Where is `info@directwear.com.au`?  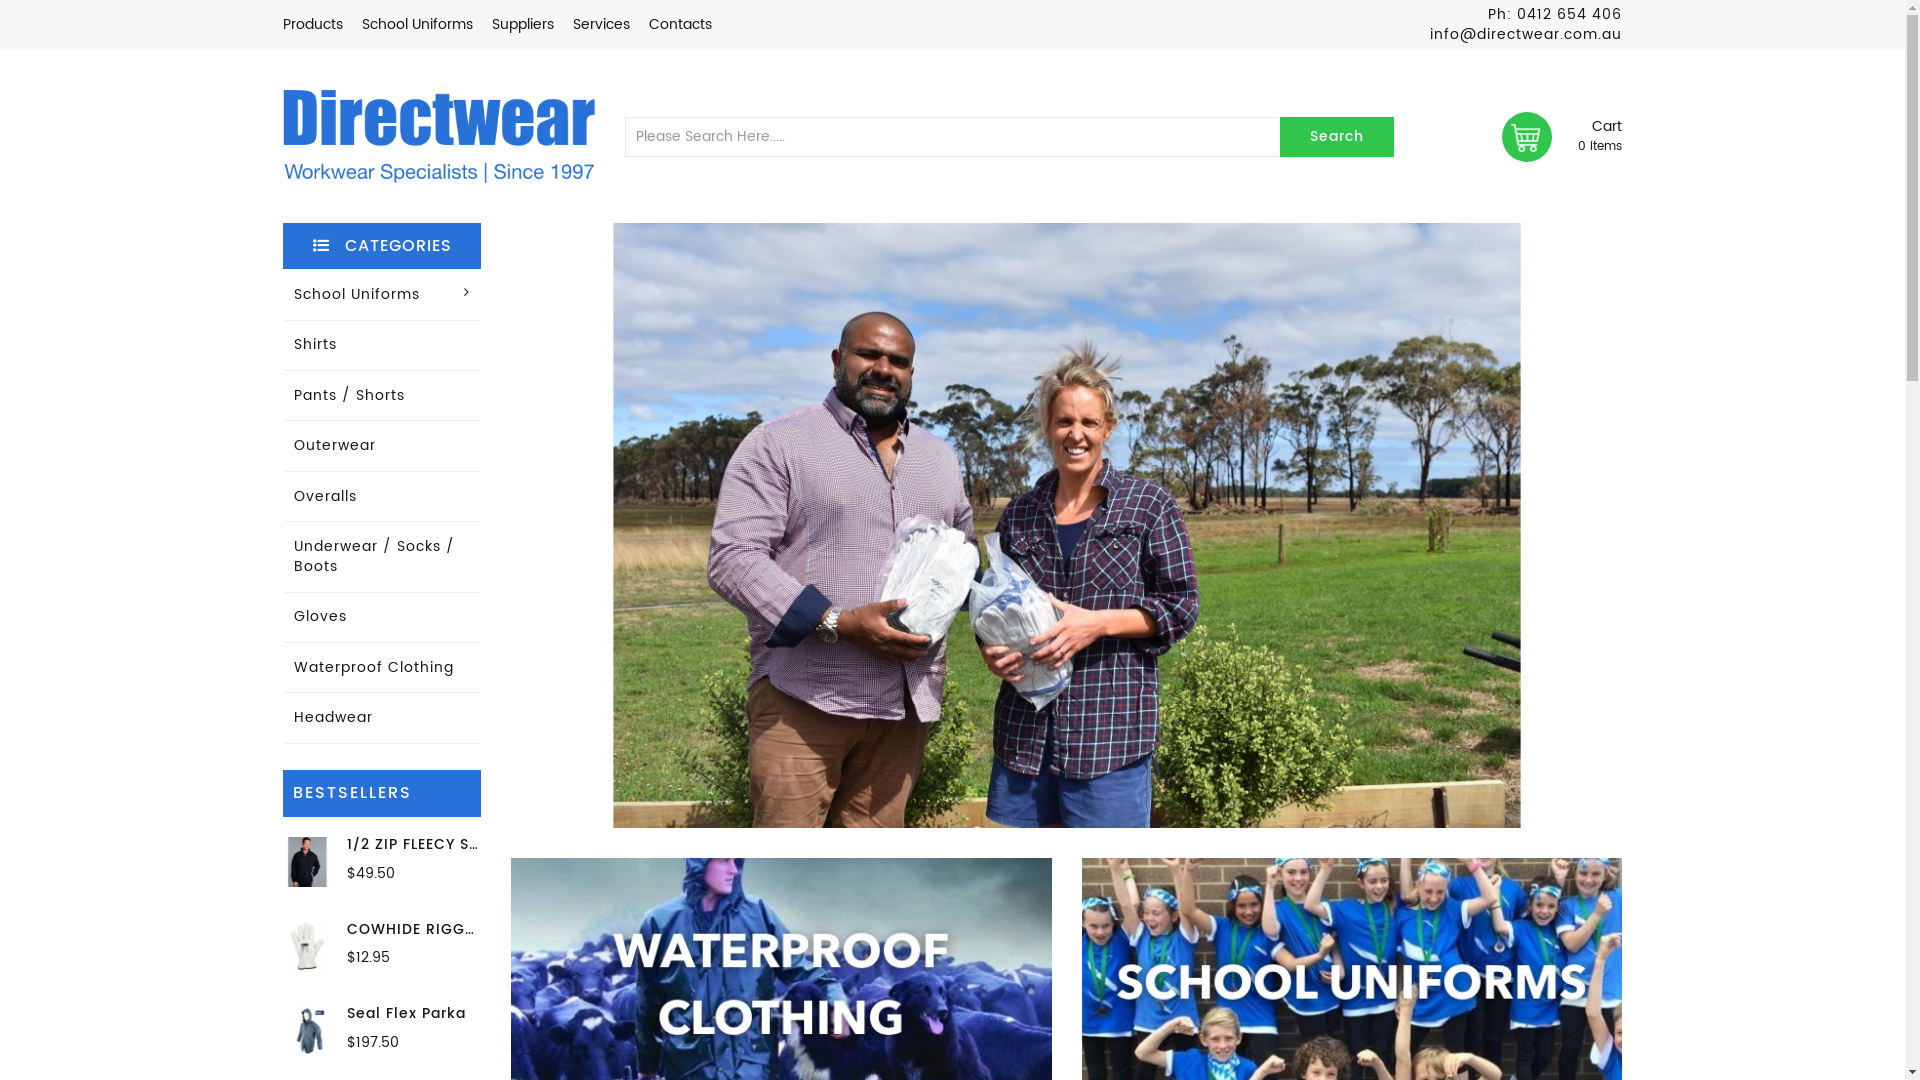 info@directwear.com.au is located at coordinates (1526, 34).